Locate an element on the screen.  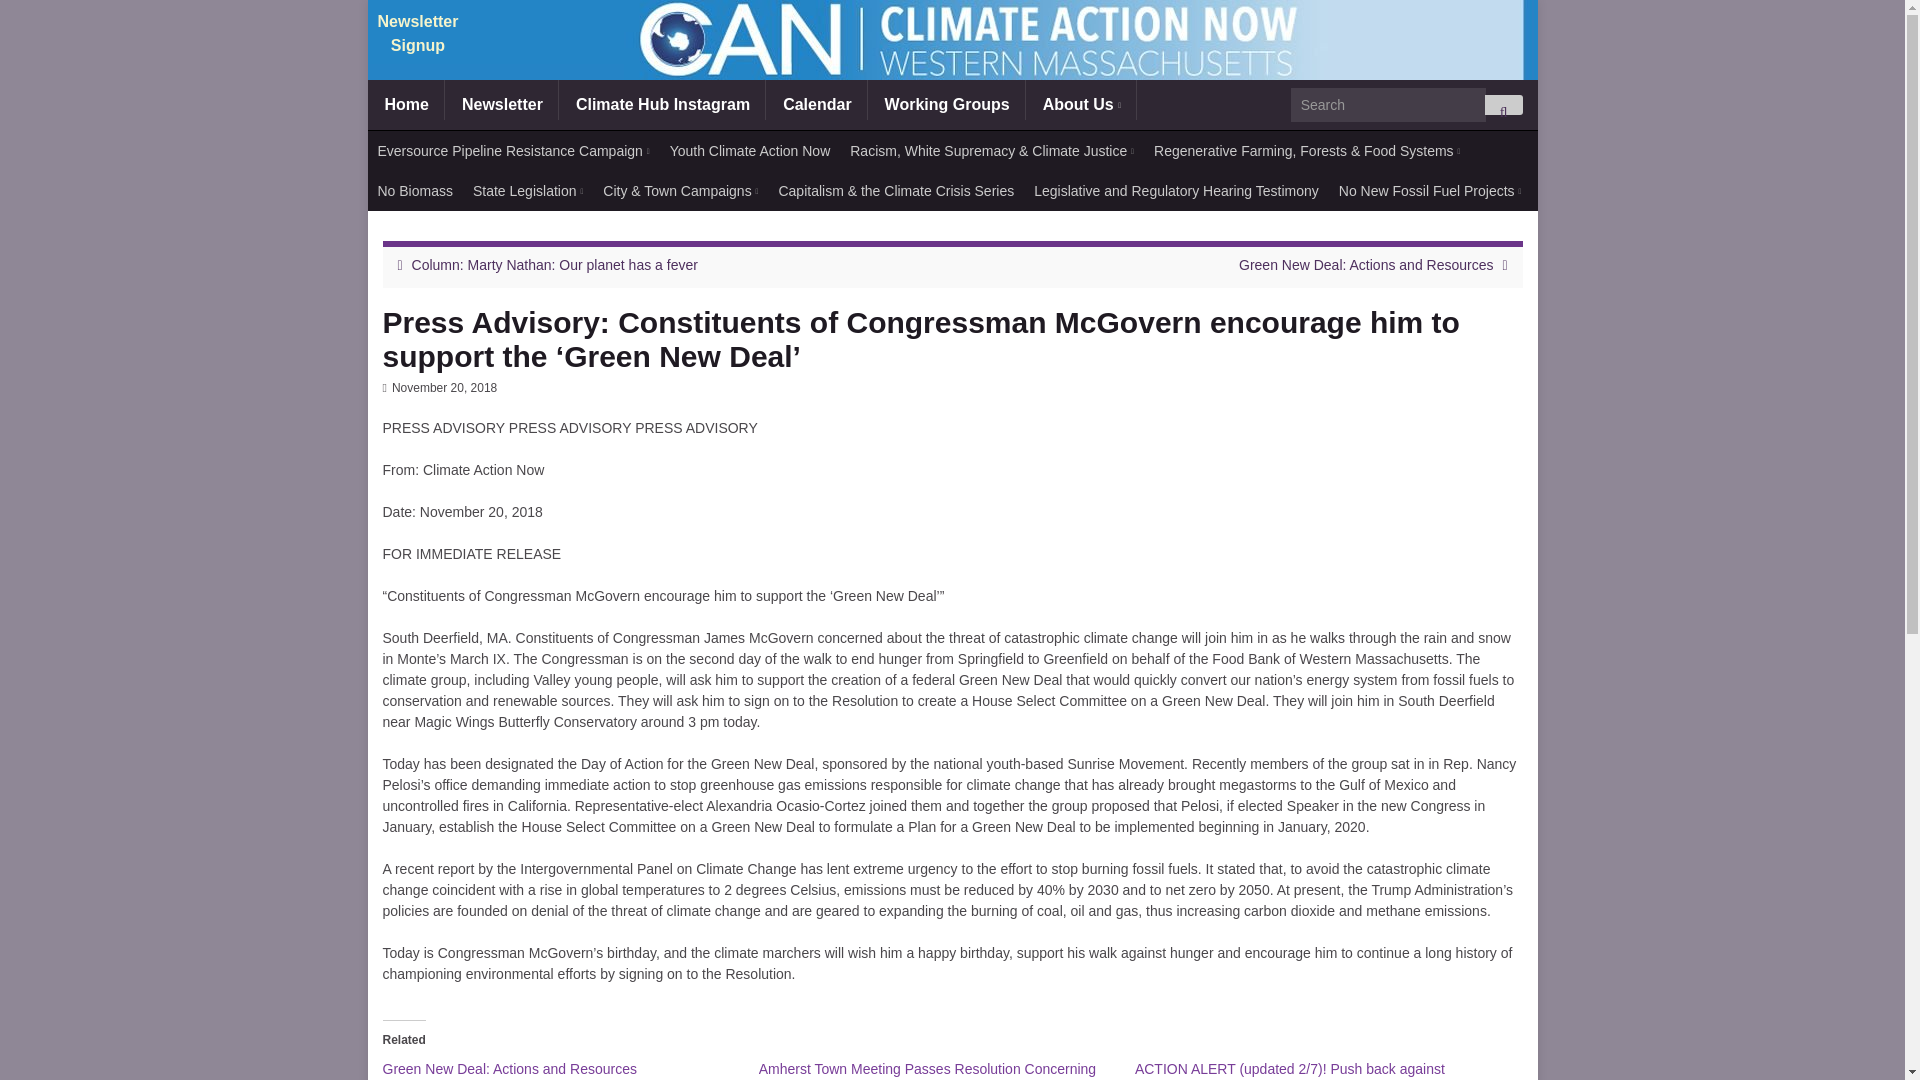
Working Groups is located at coordinates (947, 104).